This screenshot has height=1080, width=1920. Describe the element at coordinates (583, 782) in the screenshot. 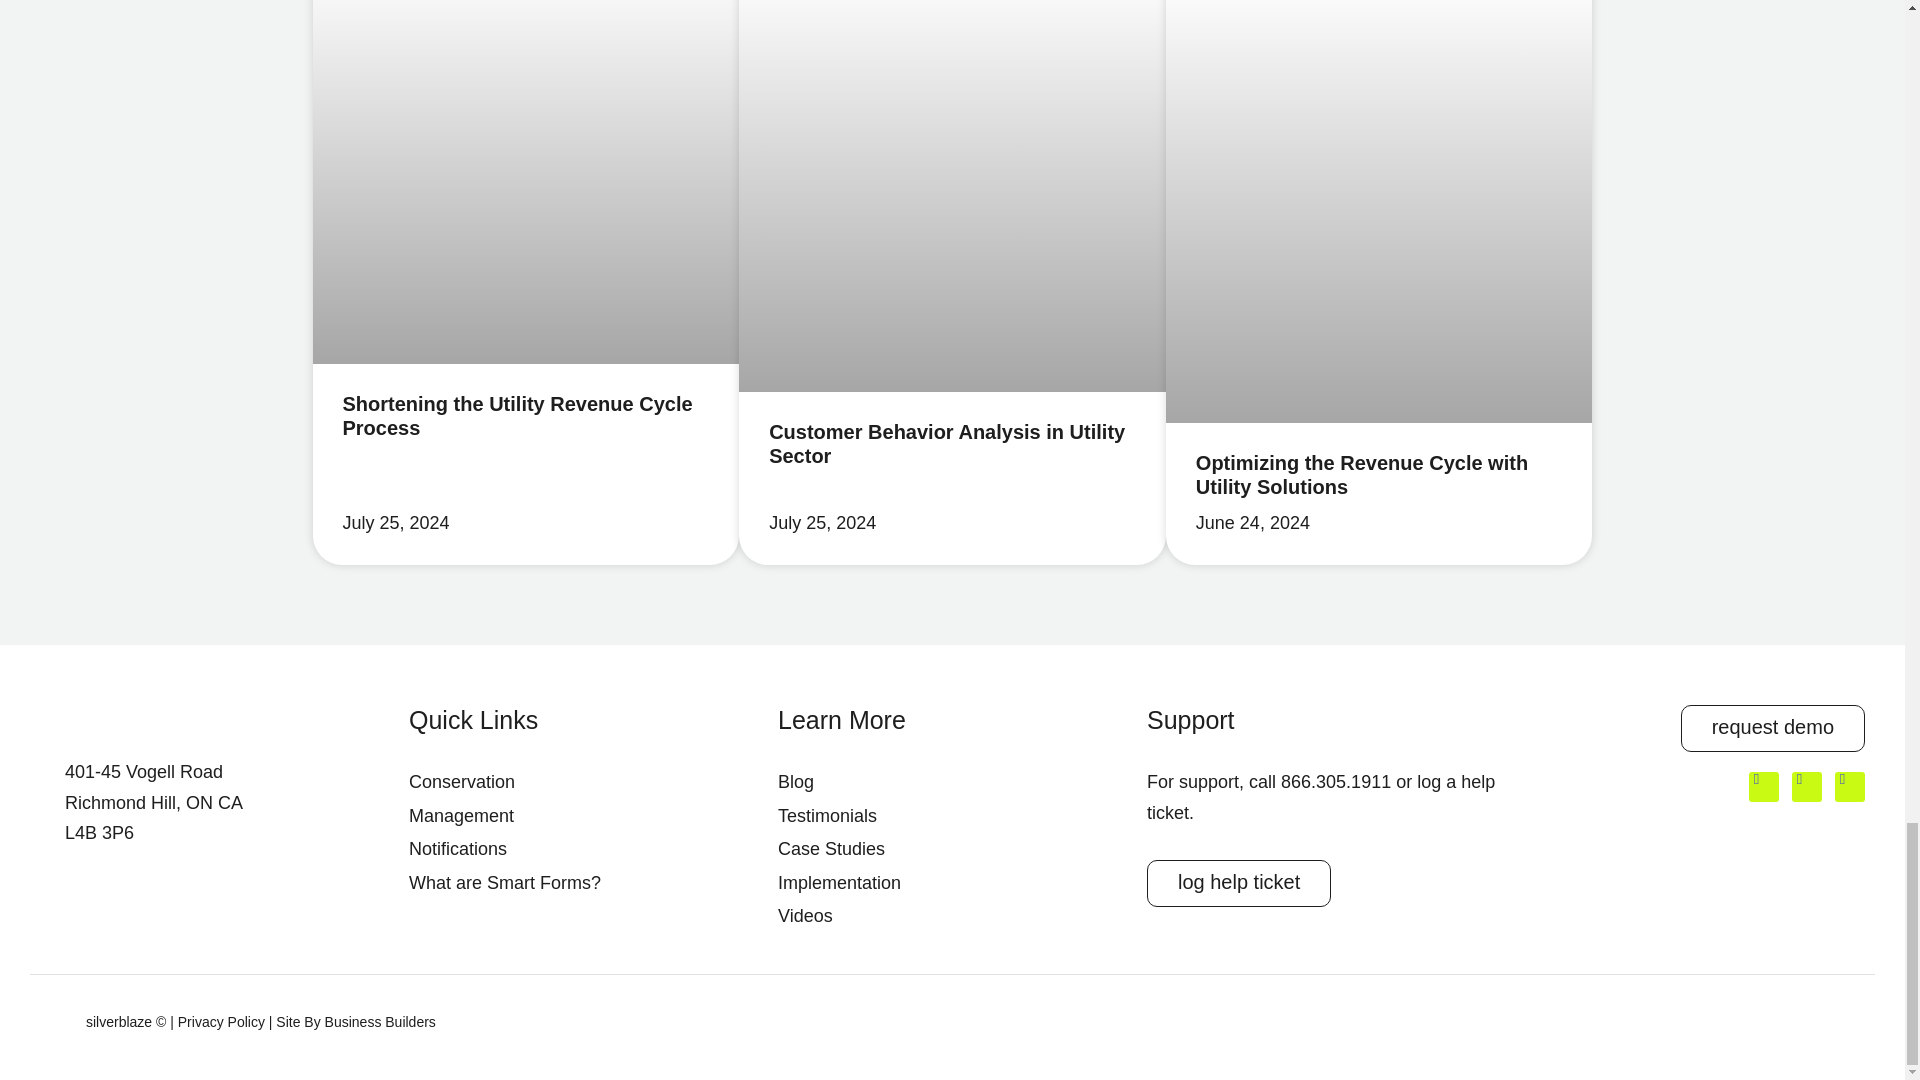

I see `Conservation` at that location.